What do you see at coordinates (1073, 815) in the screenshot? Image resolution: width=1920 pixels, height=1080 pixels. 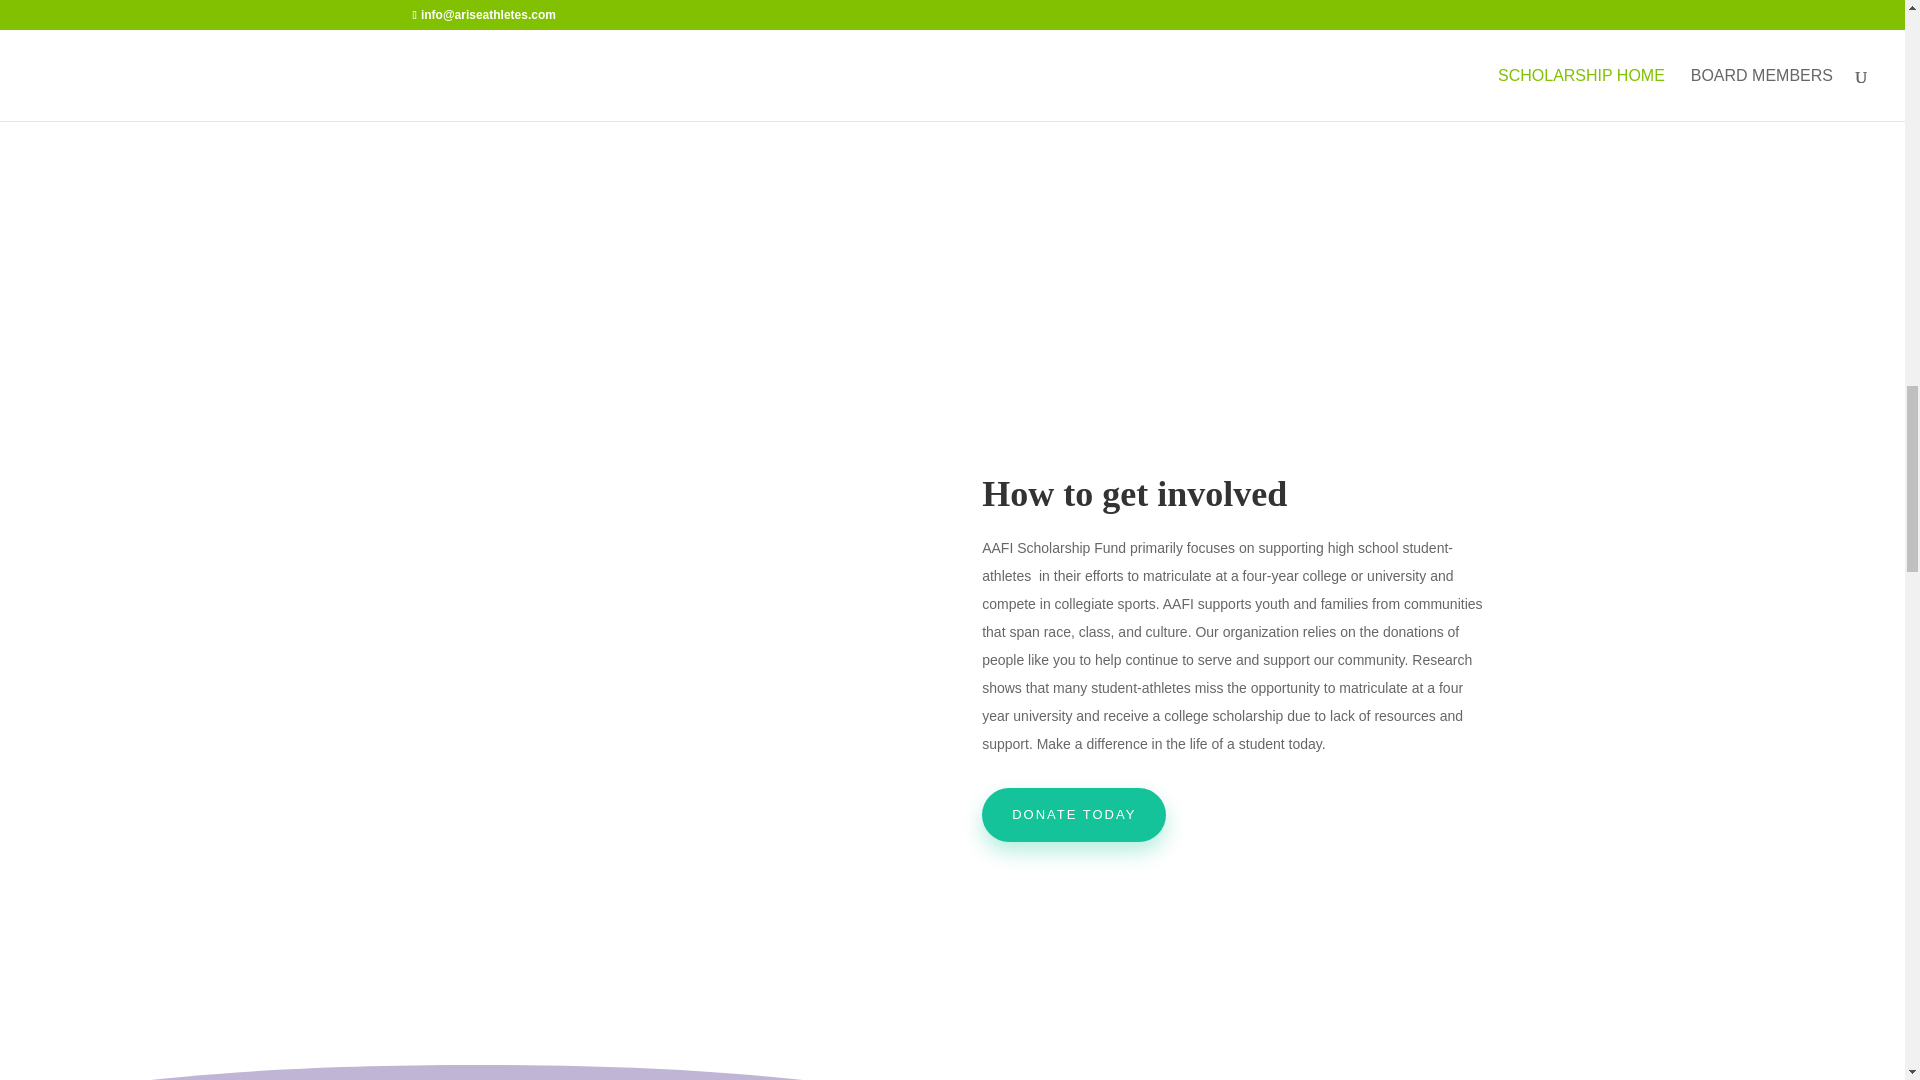 I see `DONATE TODAY` at bounding box center [1073, 815].